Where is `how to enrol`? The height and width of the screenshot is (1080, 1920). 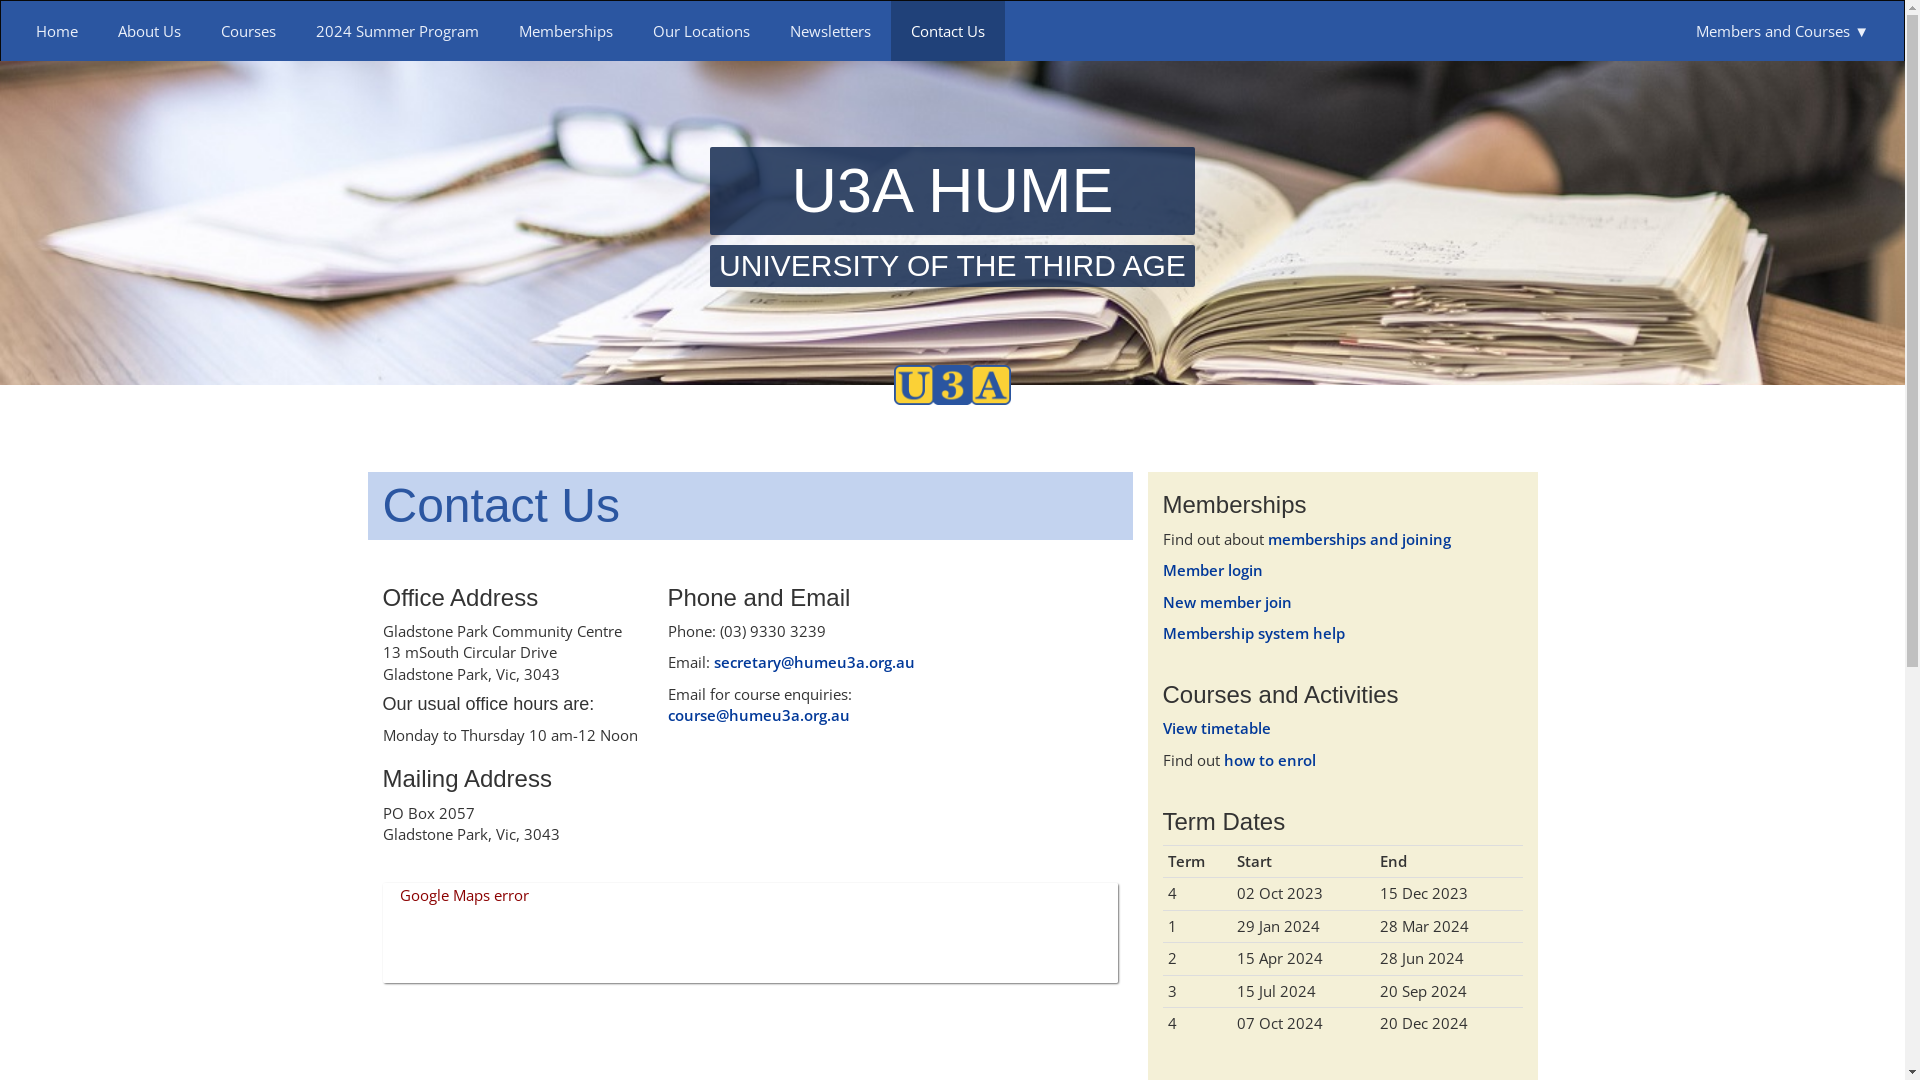 how to enrol is located at coordinates (1270, 760).